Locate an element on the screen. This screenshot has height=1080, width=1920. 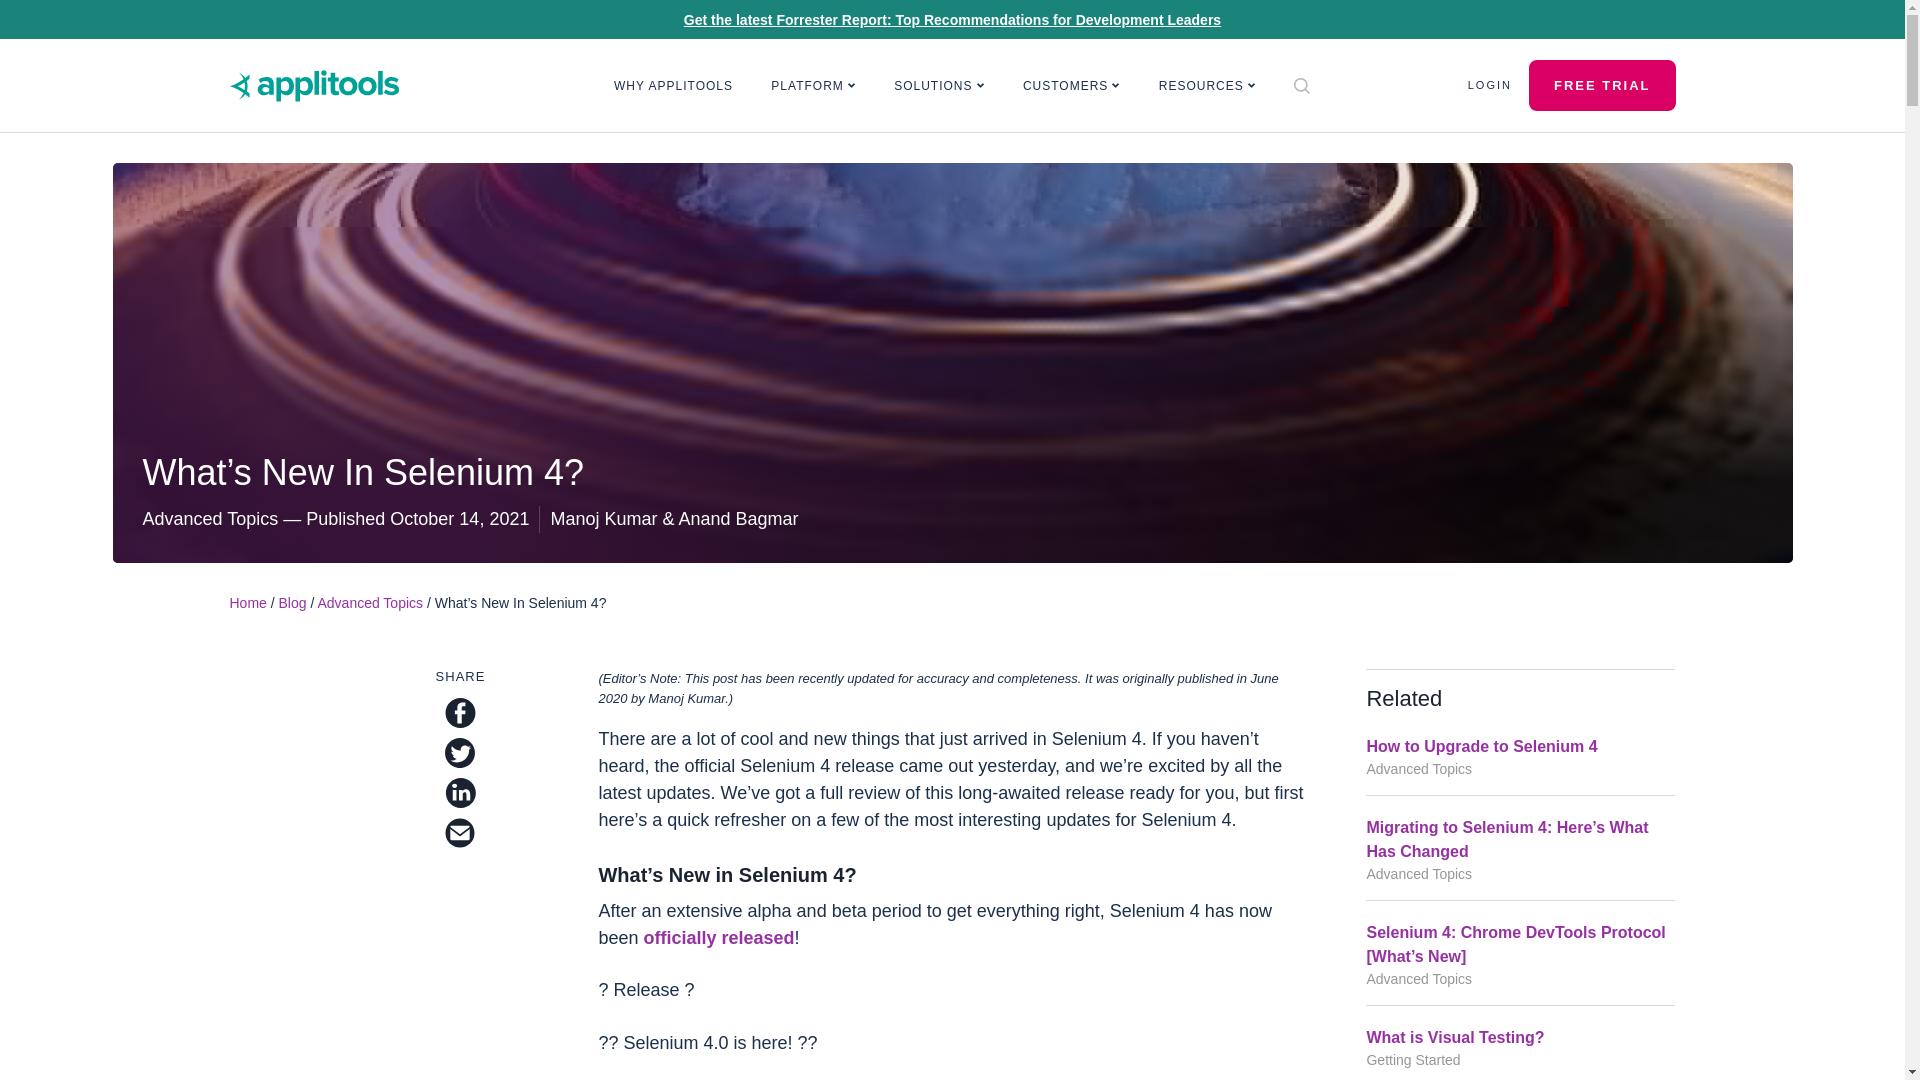
WHY APPLITOOLS is located at coordinates (674, 86).